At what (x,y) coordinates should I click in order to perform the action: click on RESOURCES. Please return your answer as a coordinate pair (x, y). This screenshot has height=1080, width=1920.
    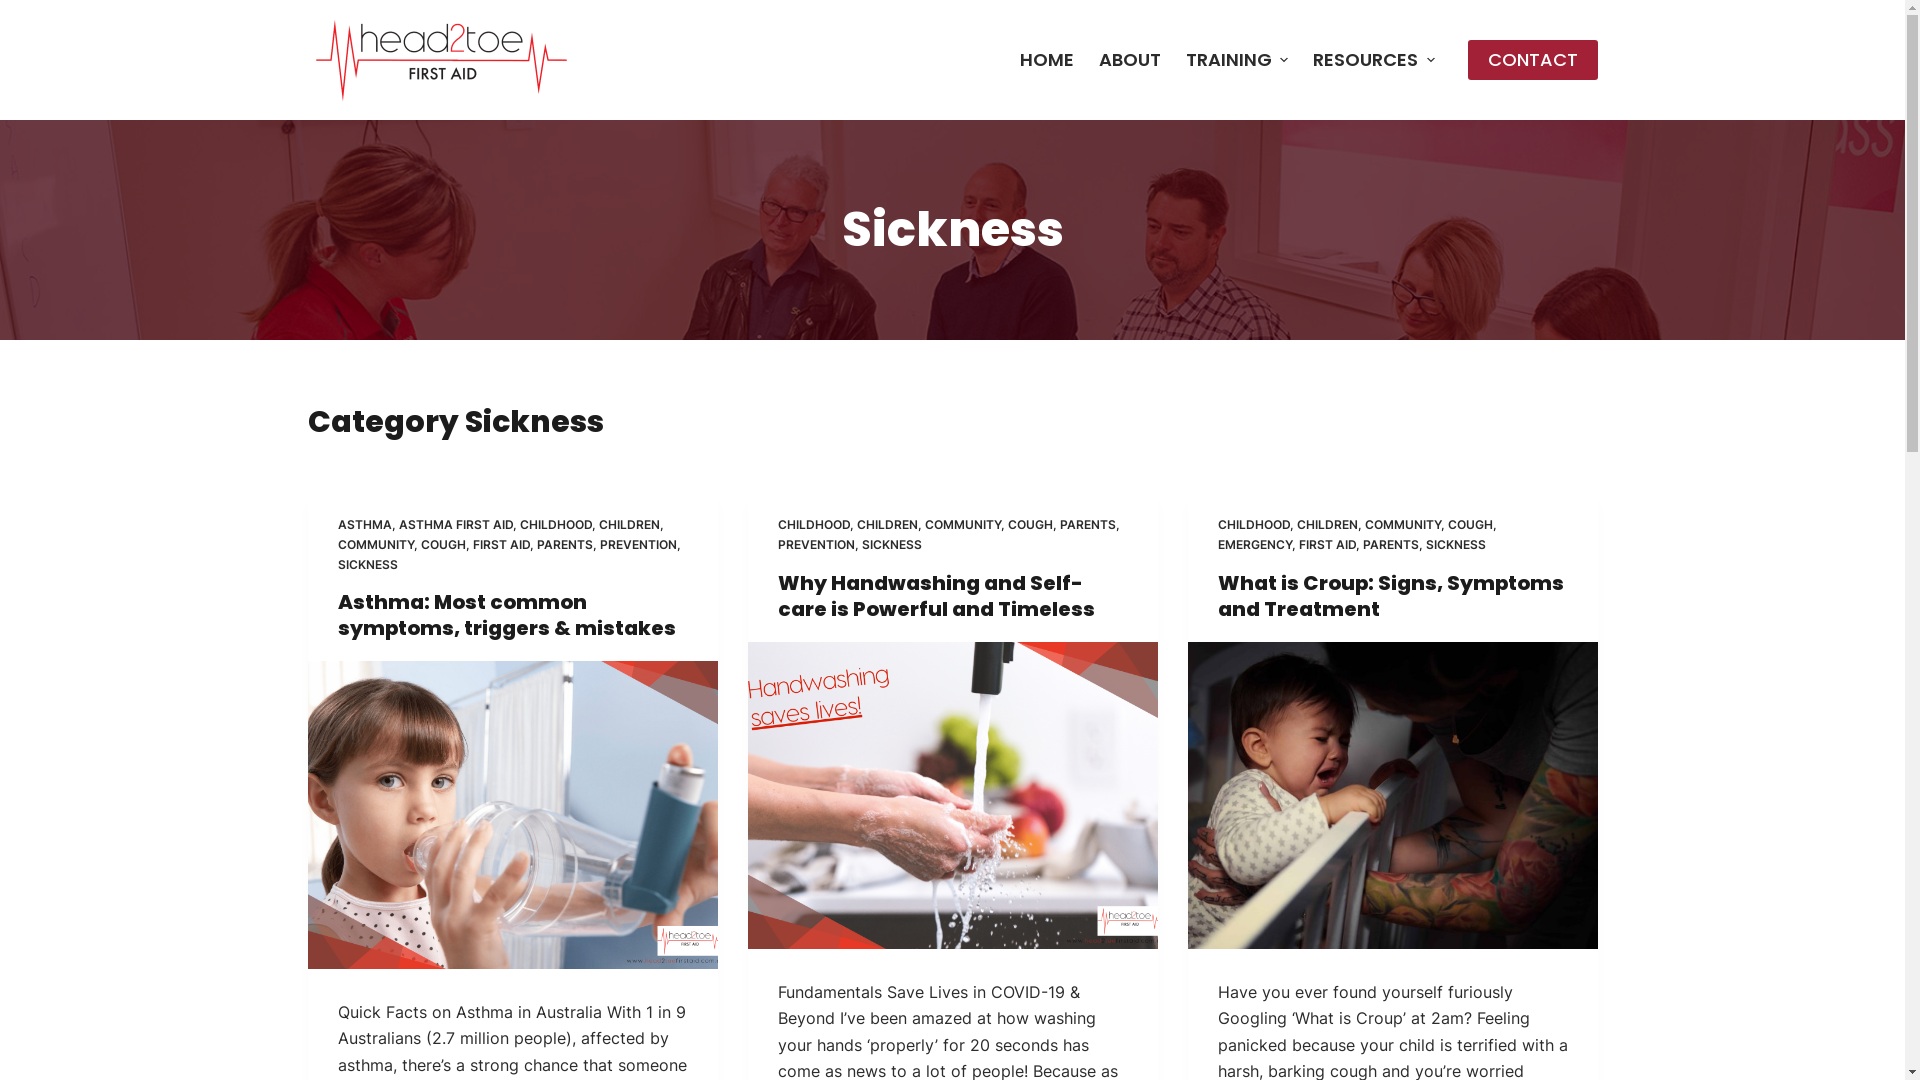
    Looking at the image, I should click on (1374, 60).